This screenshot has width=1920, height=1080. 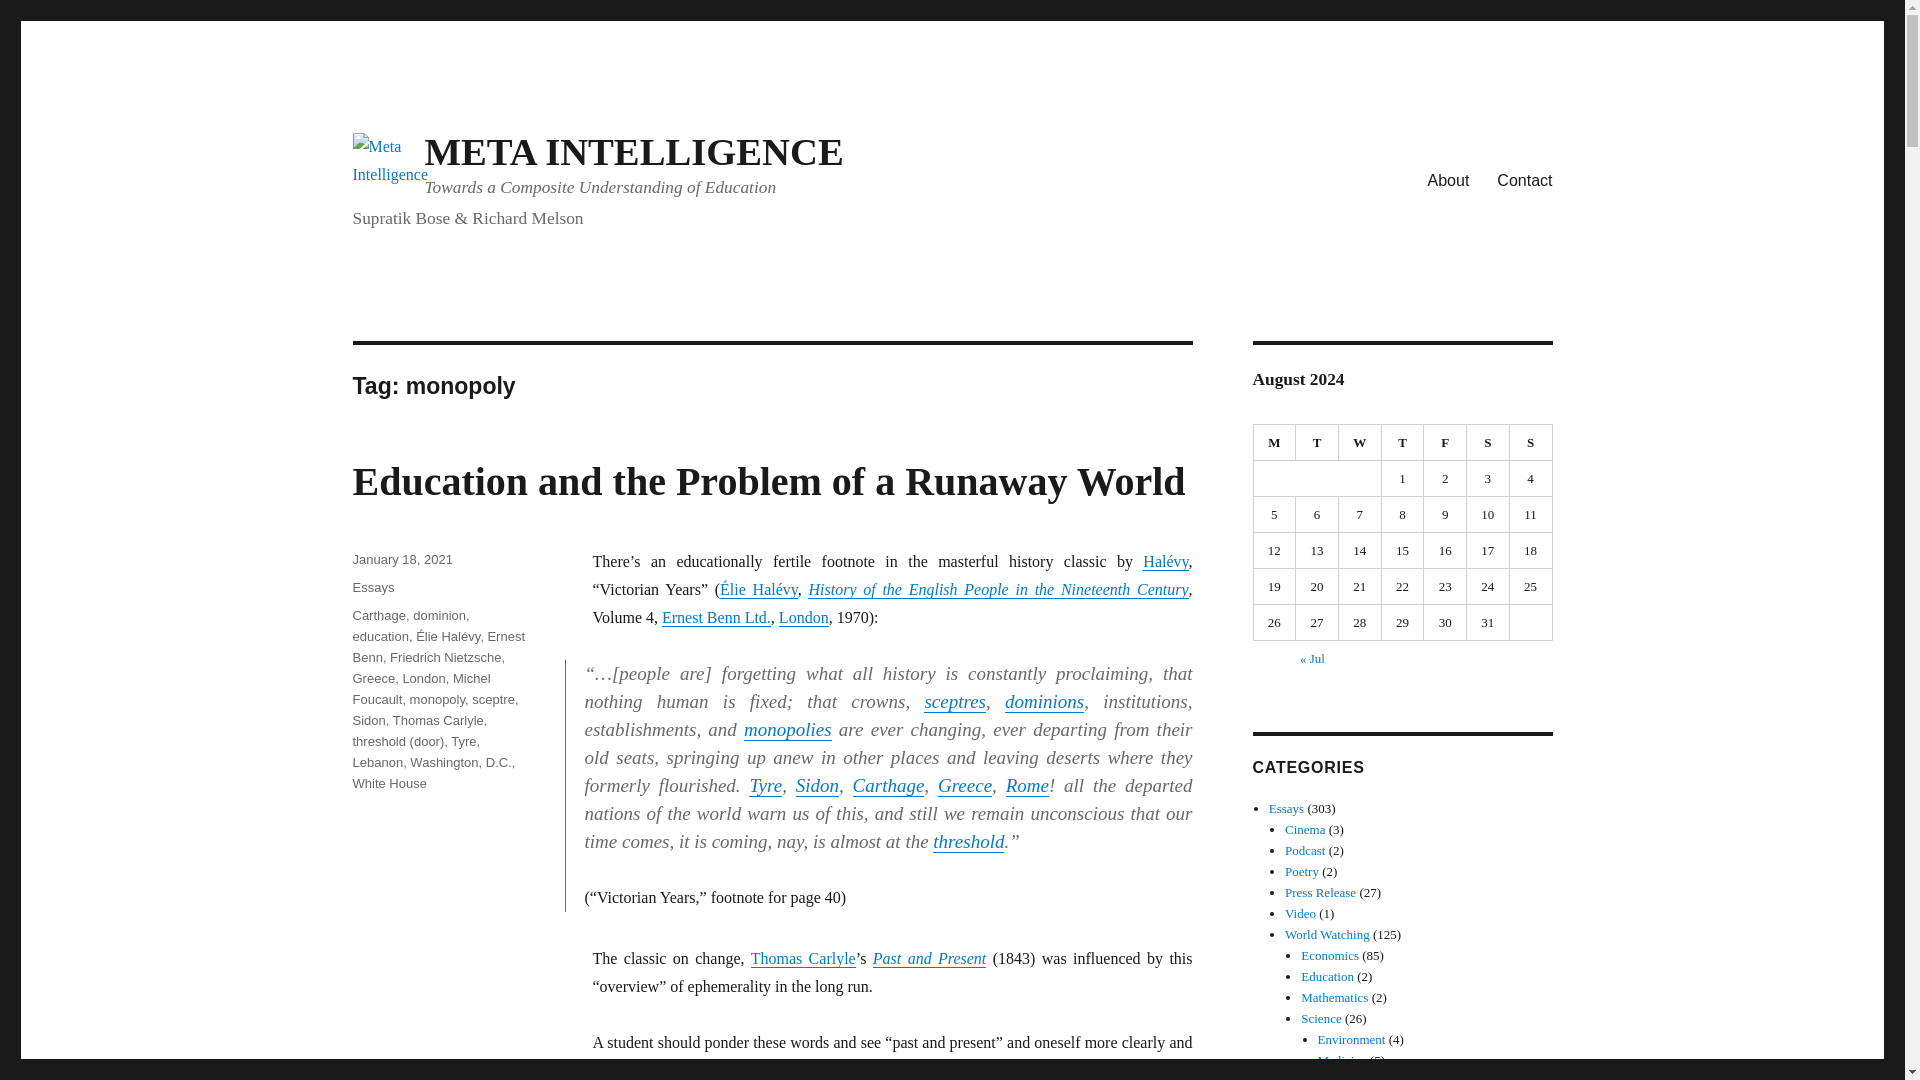 What do you see at coordinates (804, 618) in the screenshot?
I see `London` at bounding box center [804, 618].